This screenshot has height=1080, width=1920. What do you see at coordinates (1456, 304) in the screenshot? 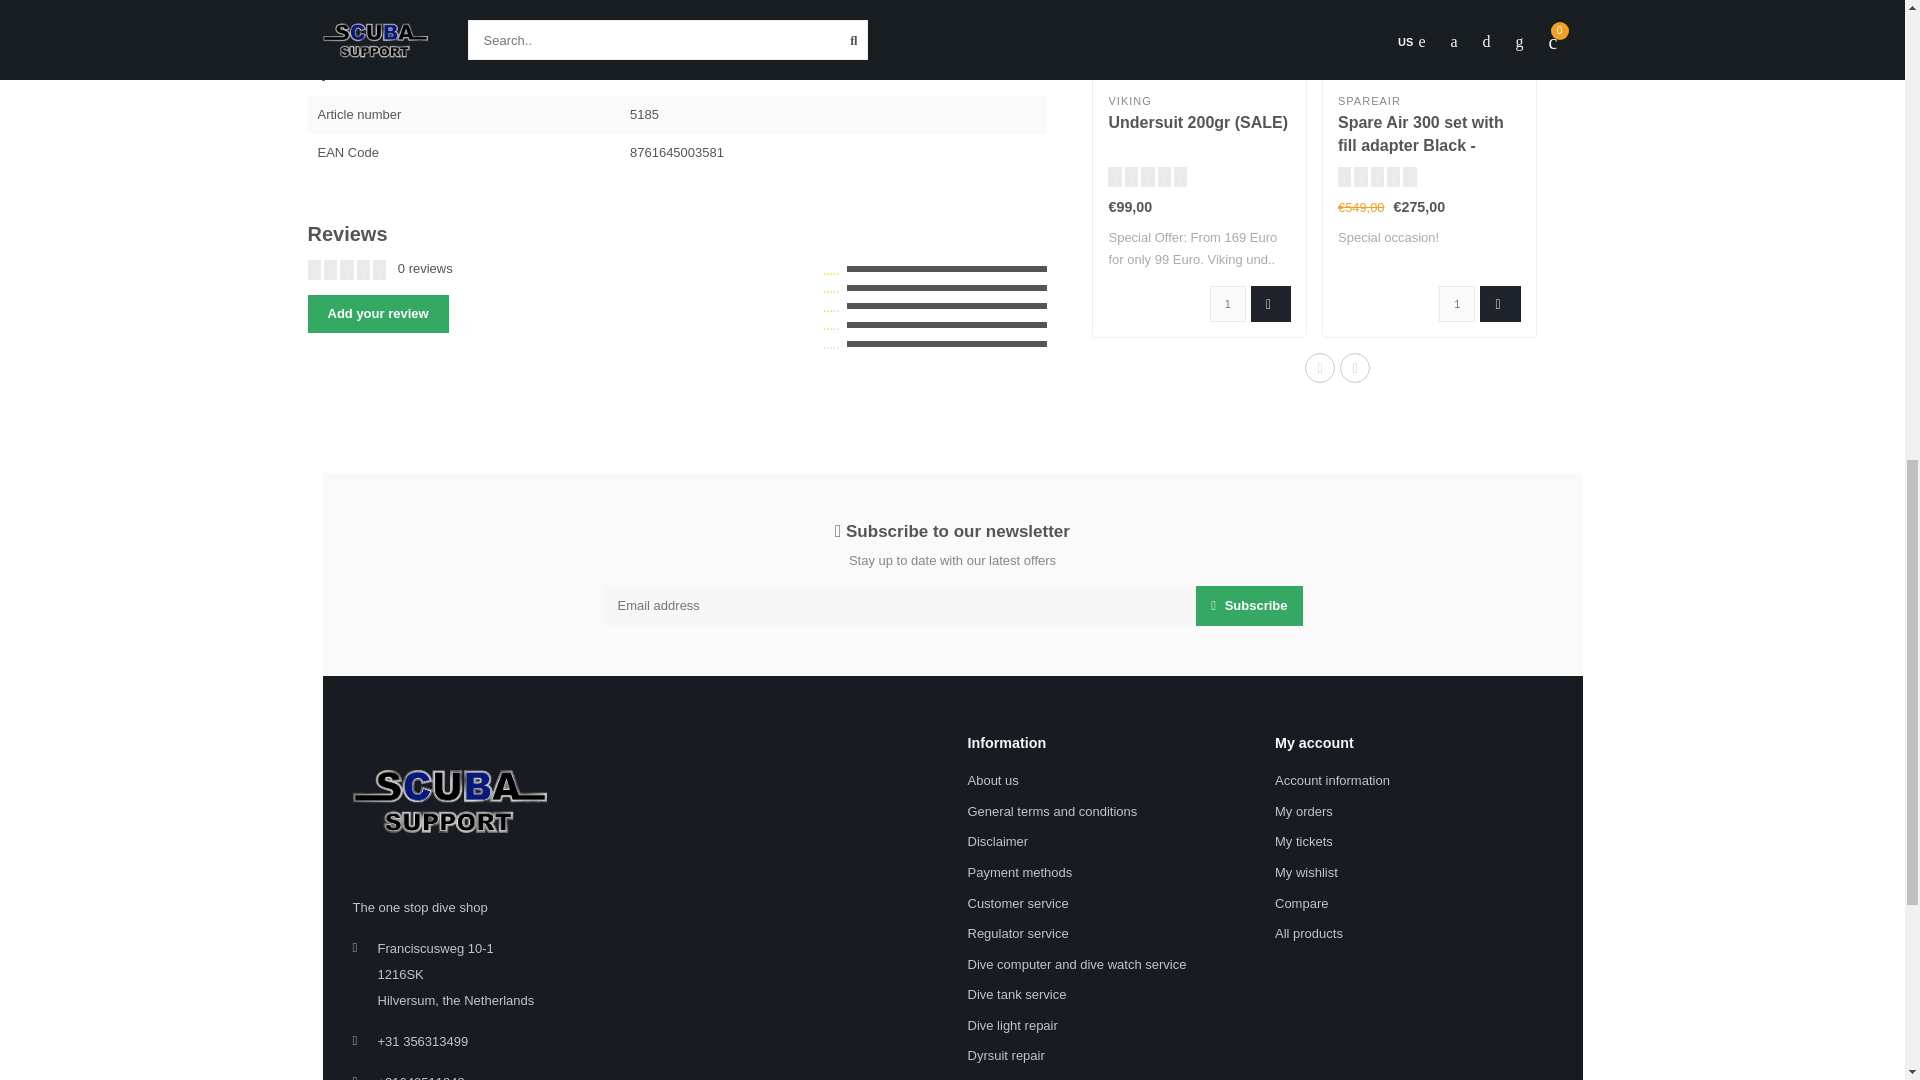
I see `1` at bounding box center [1456, 304].